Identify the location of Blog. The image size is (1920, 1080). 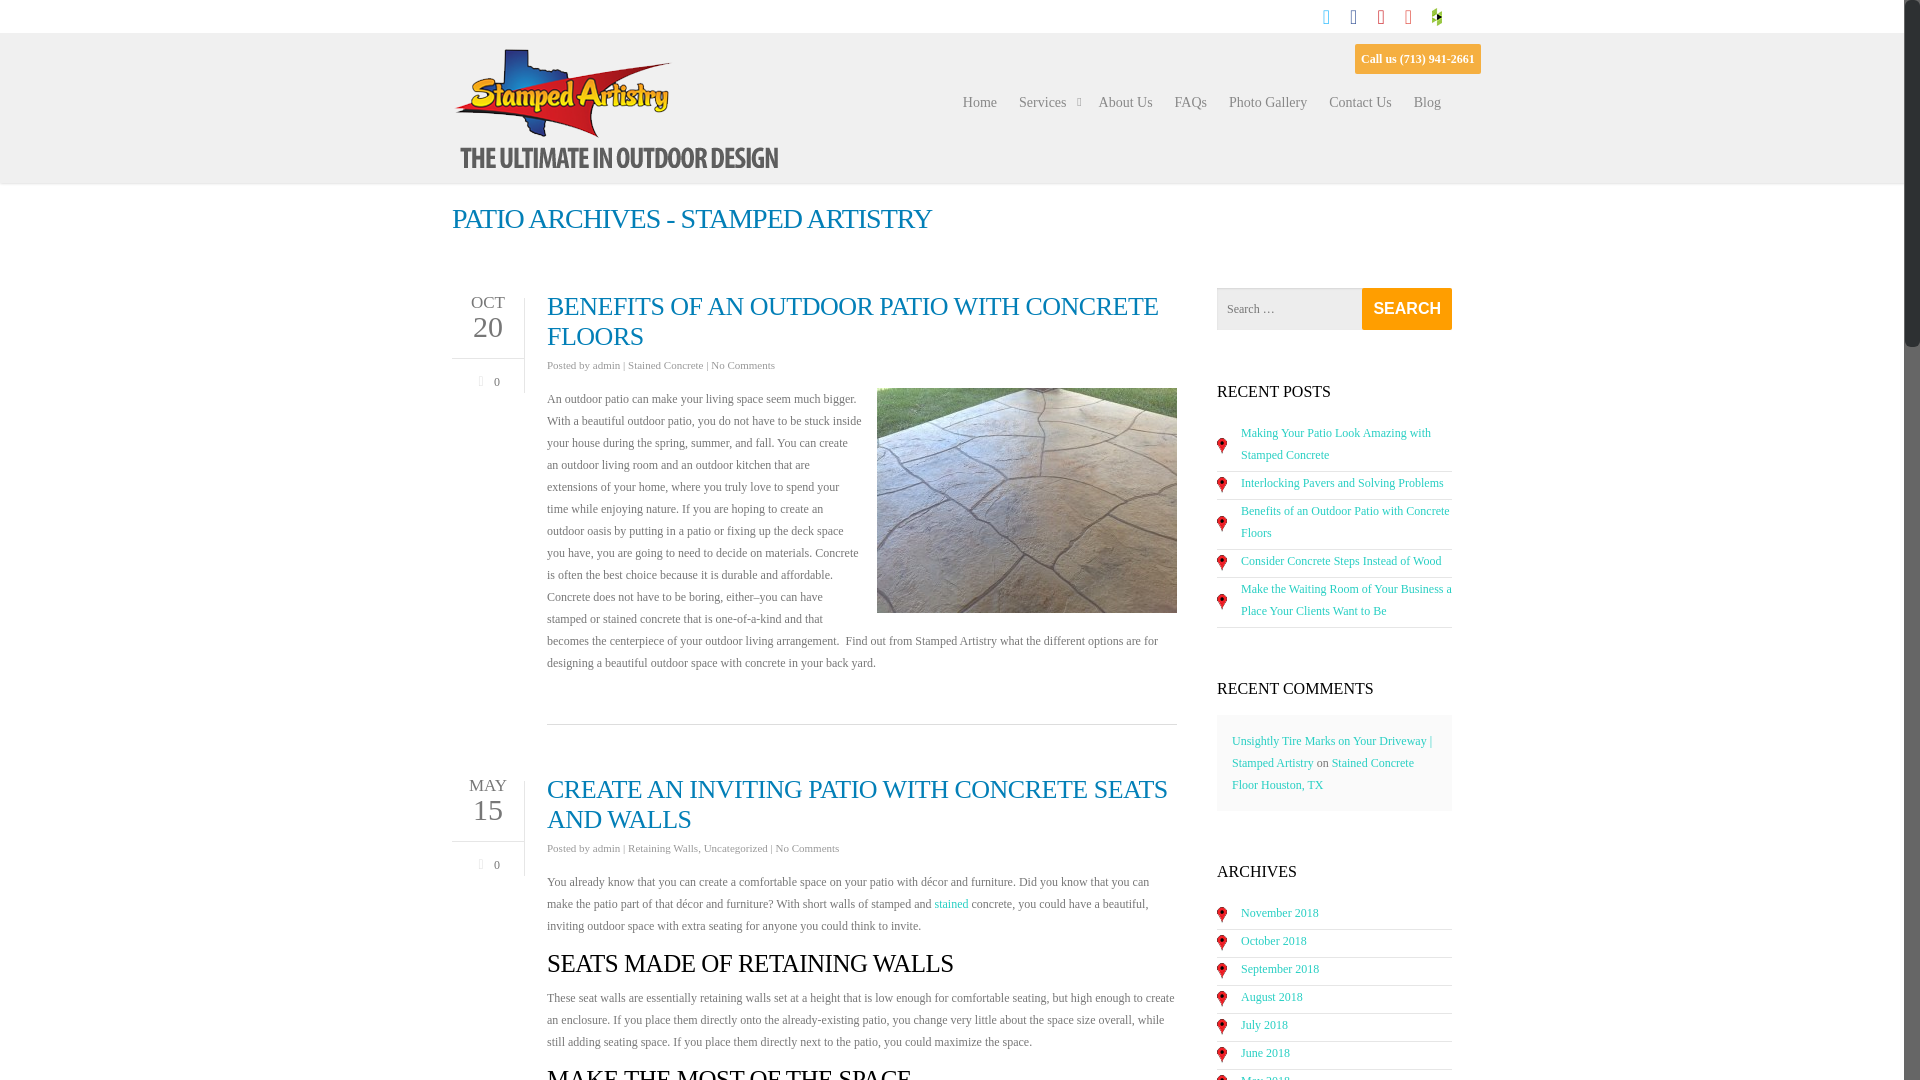
(1427, 103).